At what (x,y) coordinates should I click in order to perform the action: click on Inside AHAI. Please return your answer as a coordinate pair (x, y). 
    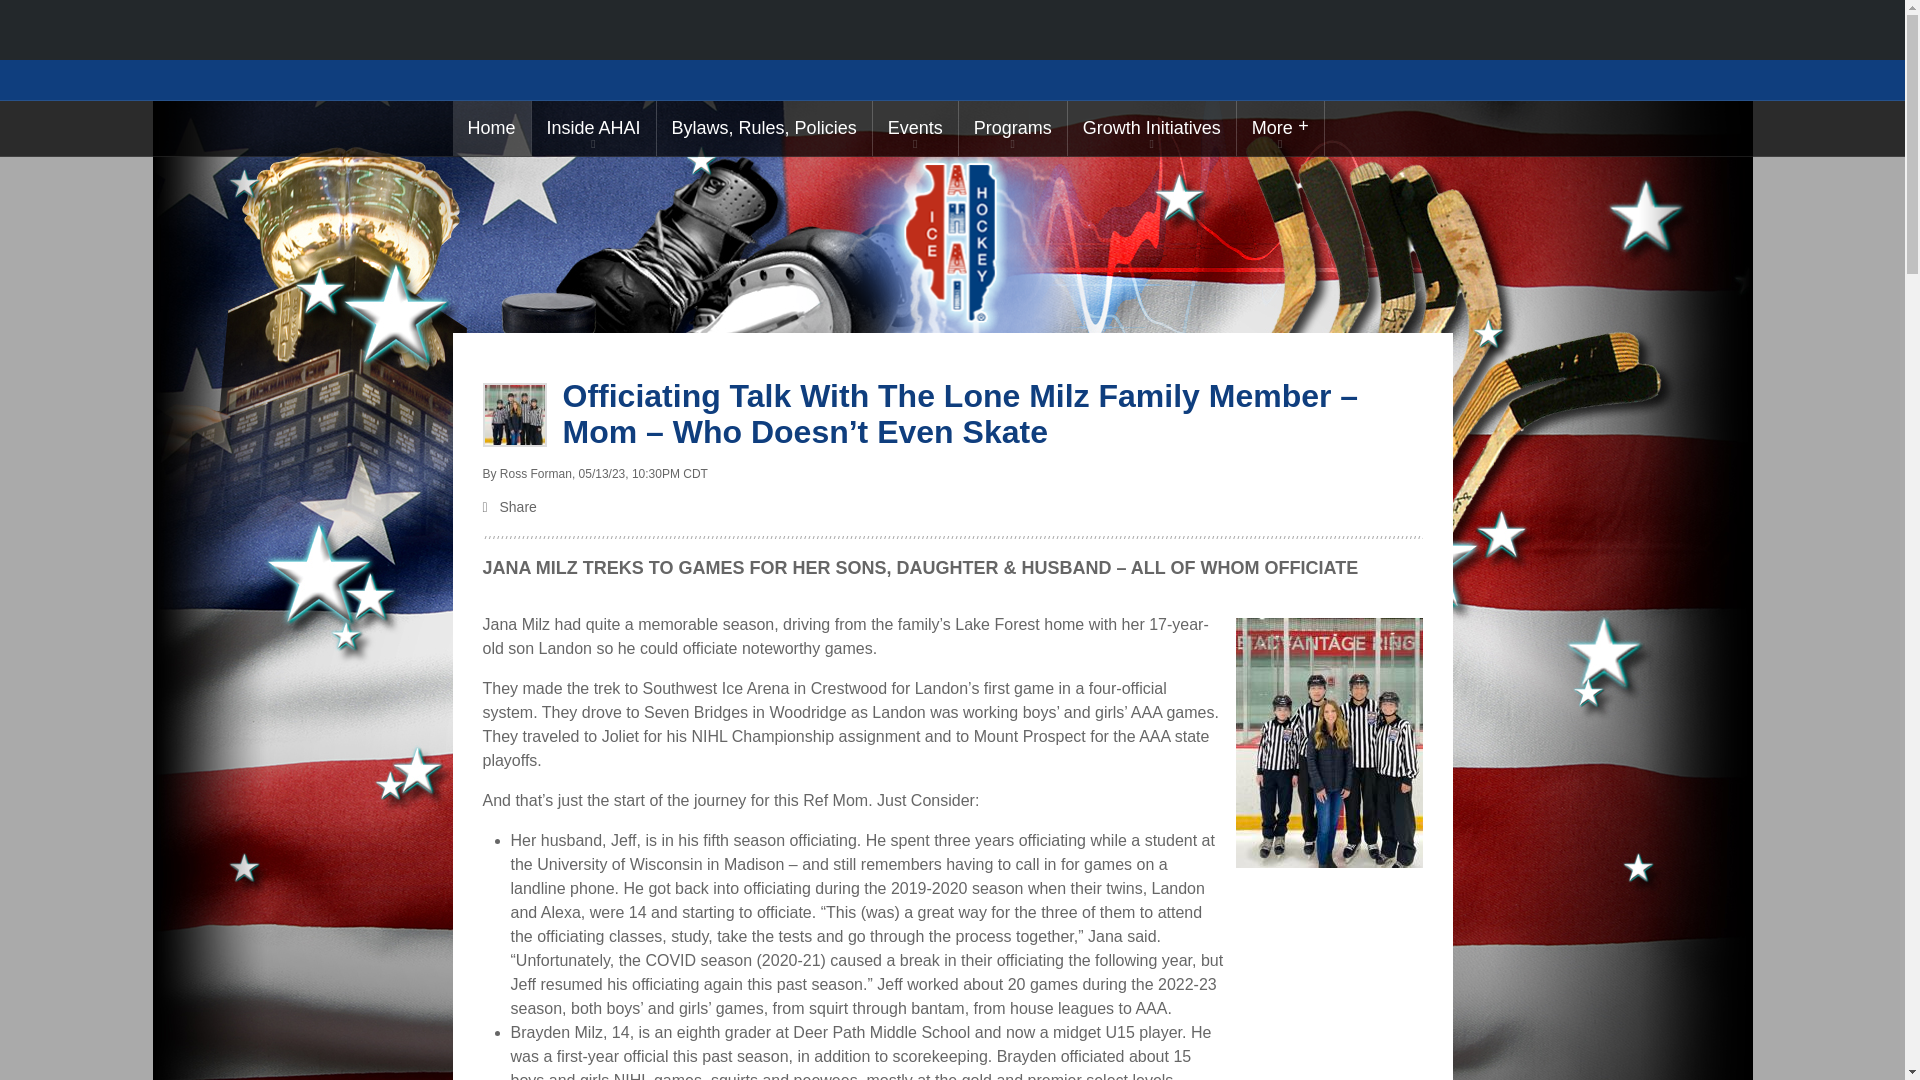
    Looking at the image, I should click on (594, 128).